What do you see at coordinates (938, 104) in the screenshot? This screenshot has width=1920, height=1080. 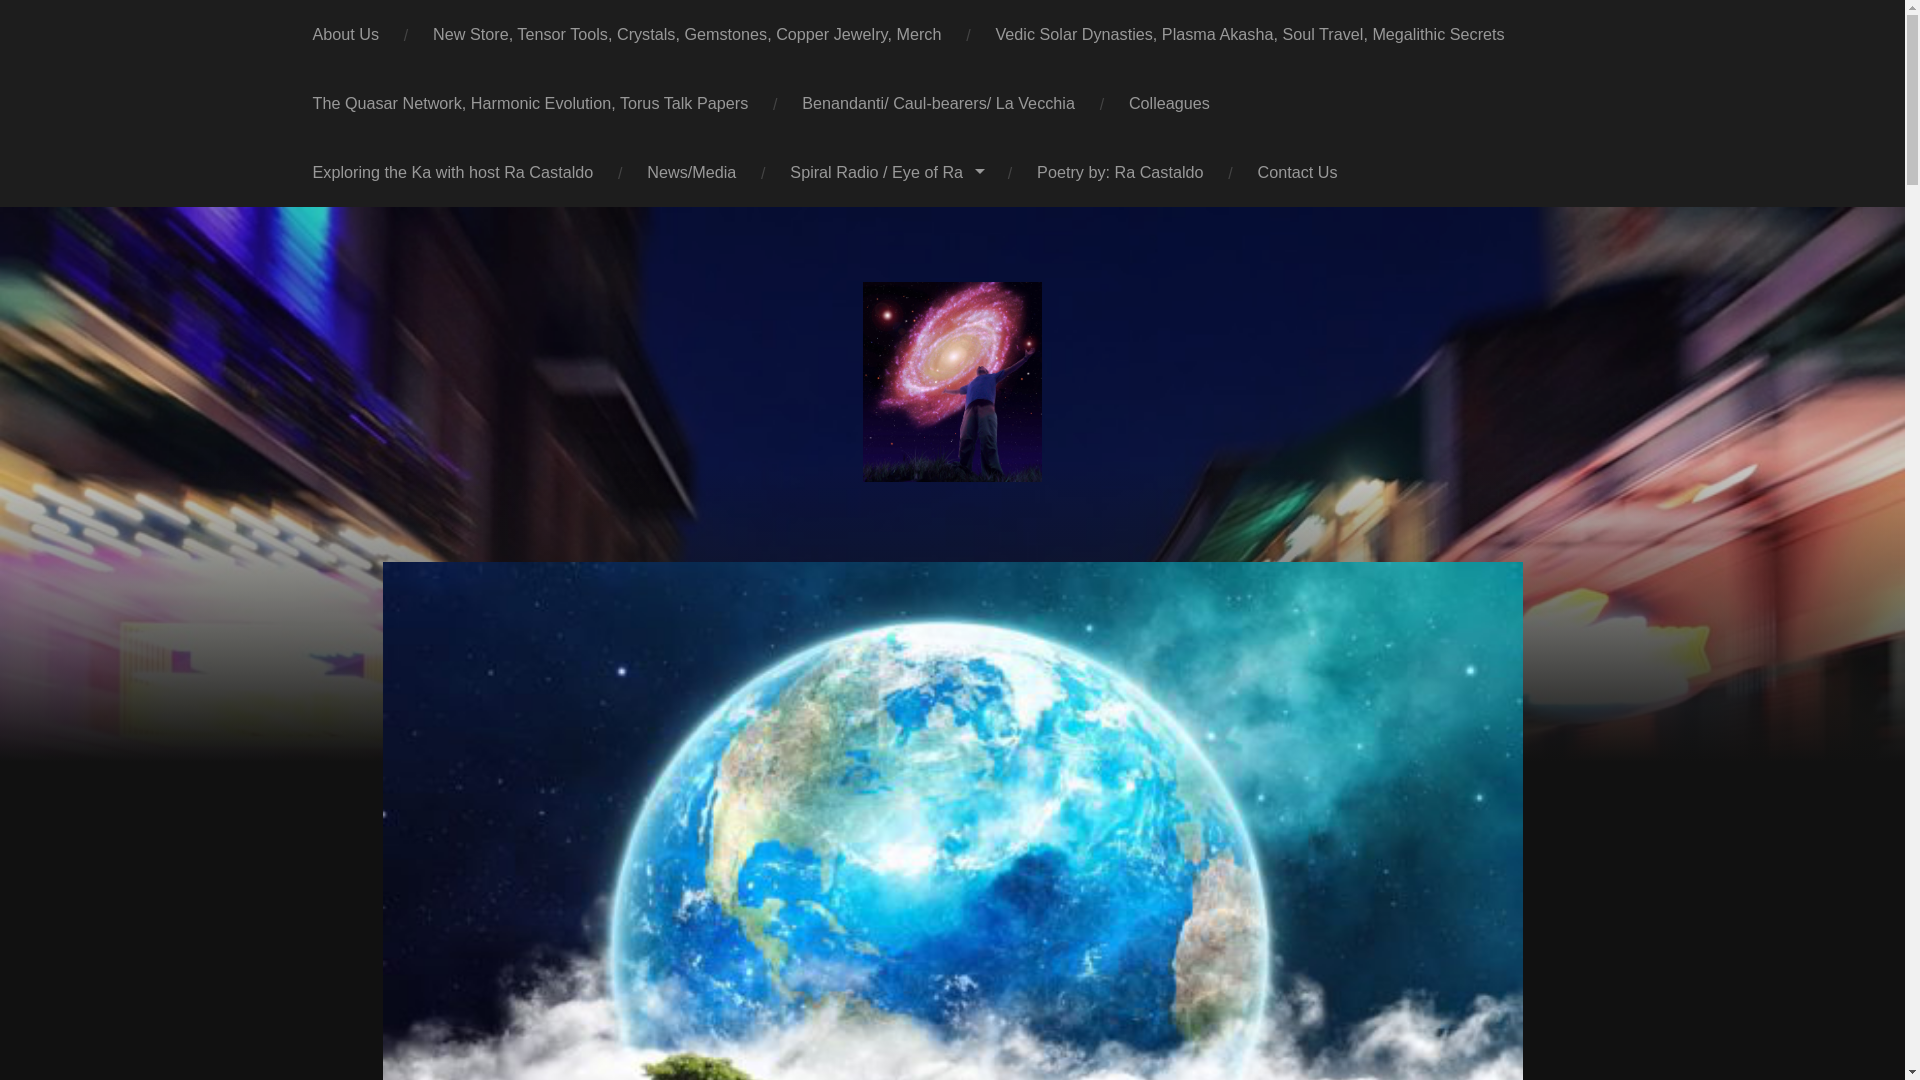 I see `spiritual evolution` at bounding box center [938, 104].